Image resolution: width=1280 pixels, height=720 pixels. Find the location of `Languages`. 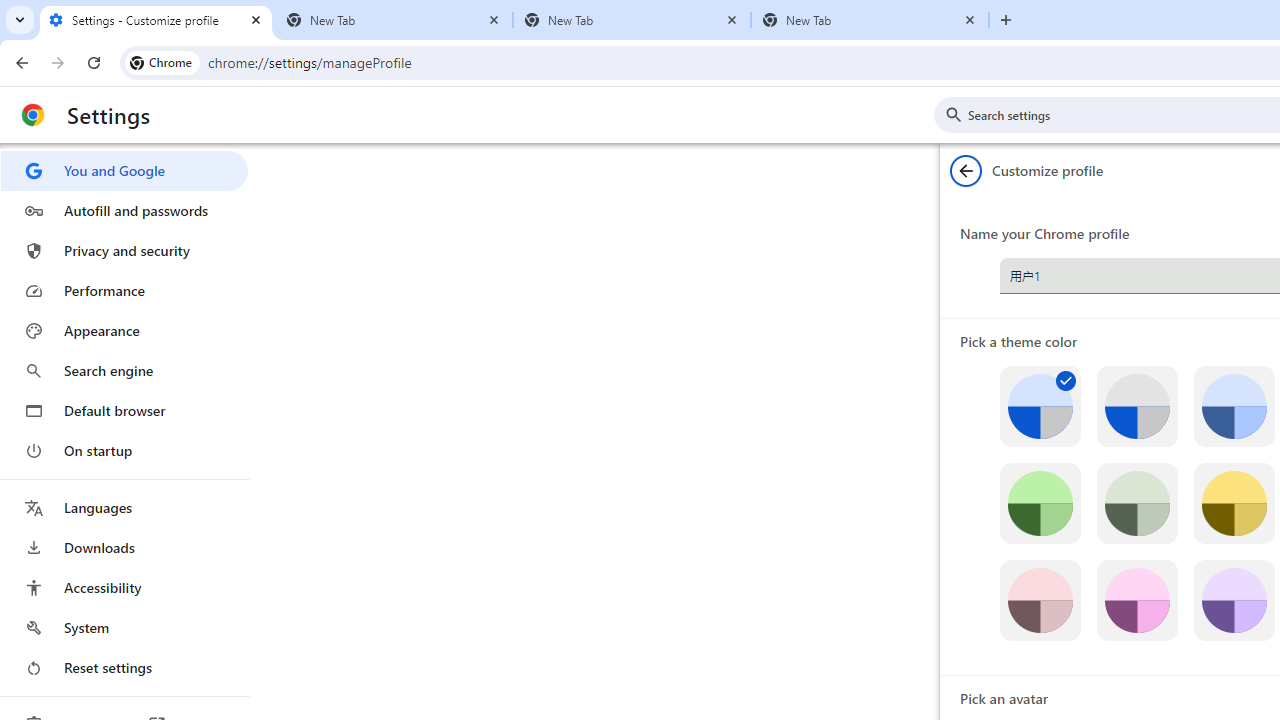

Languages is located at coordinates (124, 508).